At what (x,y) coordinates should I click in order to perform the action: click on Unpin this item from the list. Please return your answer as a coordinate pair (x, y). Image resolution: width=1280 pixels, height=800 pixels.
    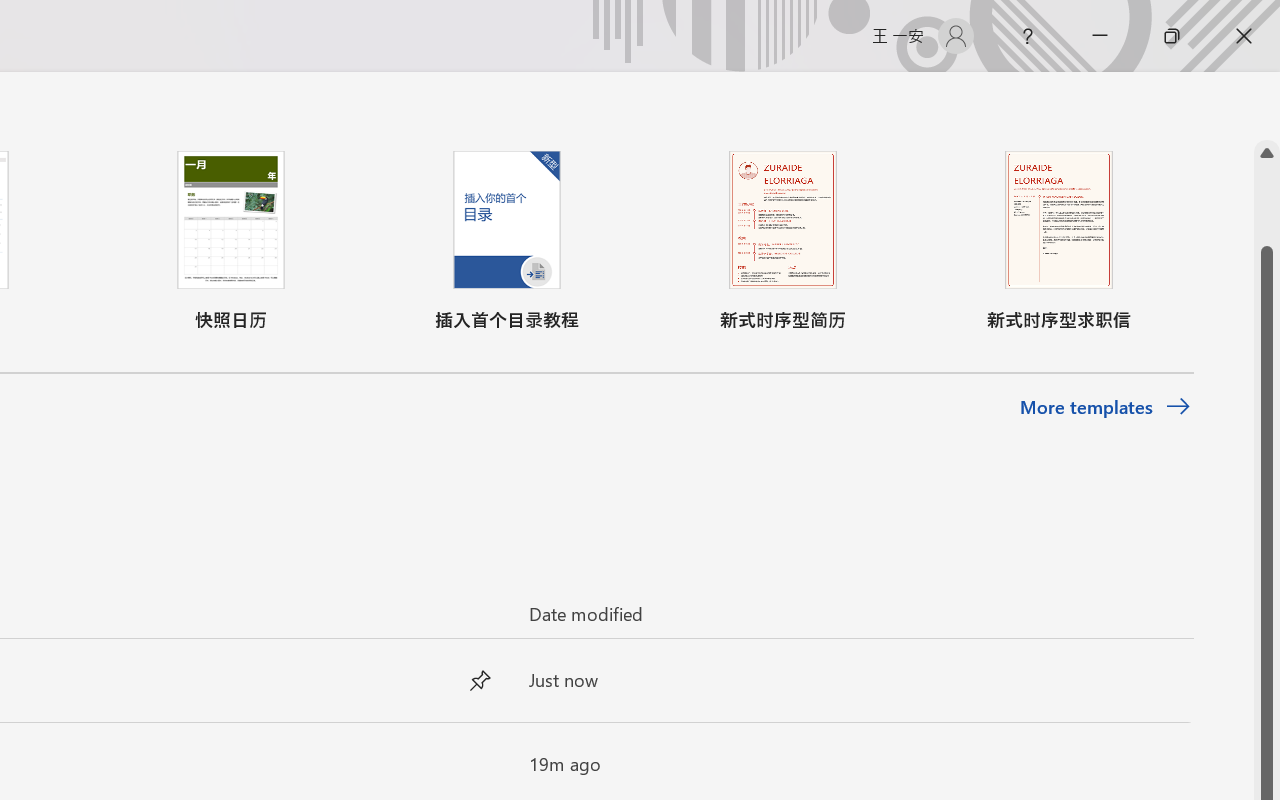
    Looking at the image, I should click on (480, 680).